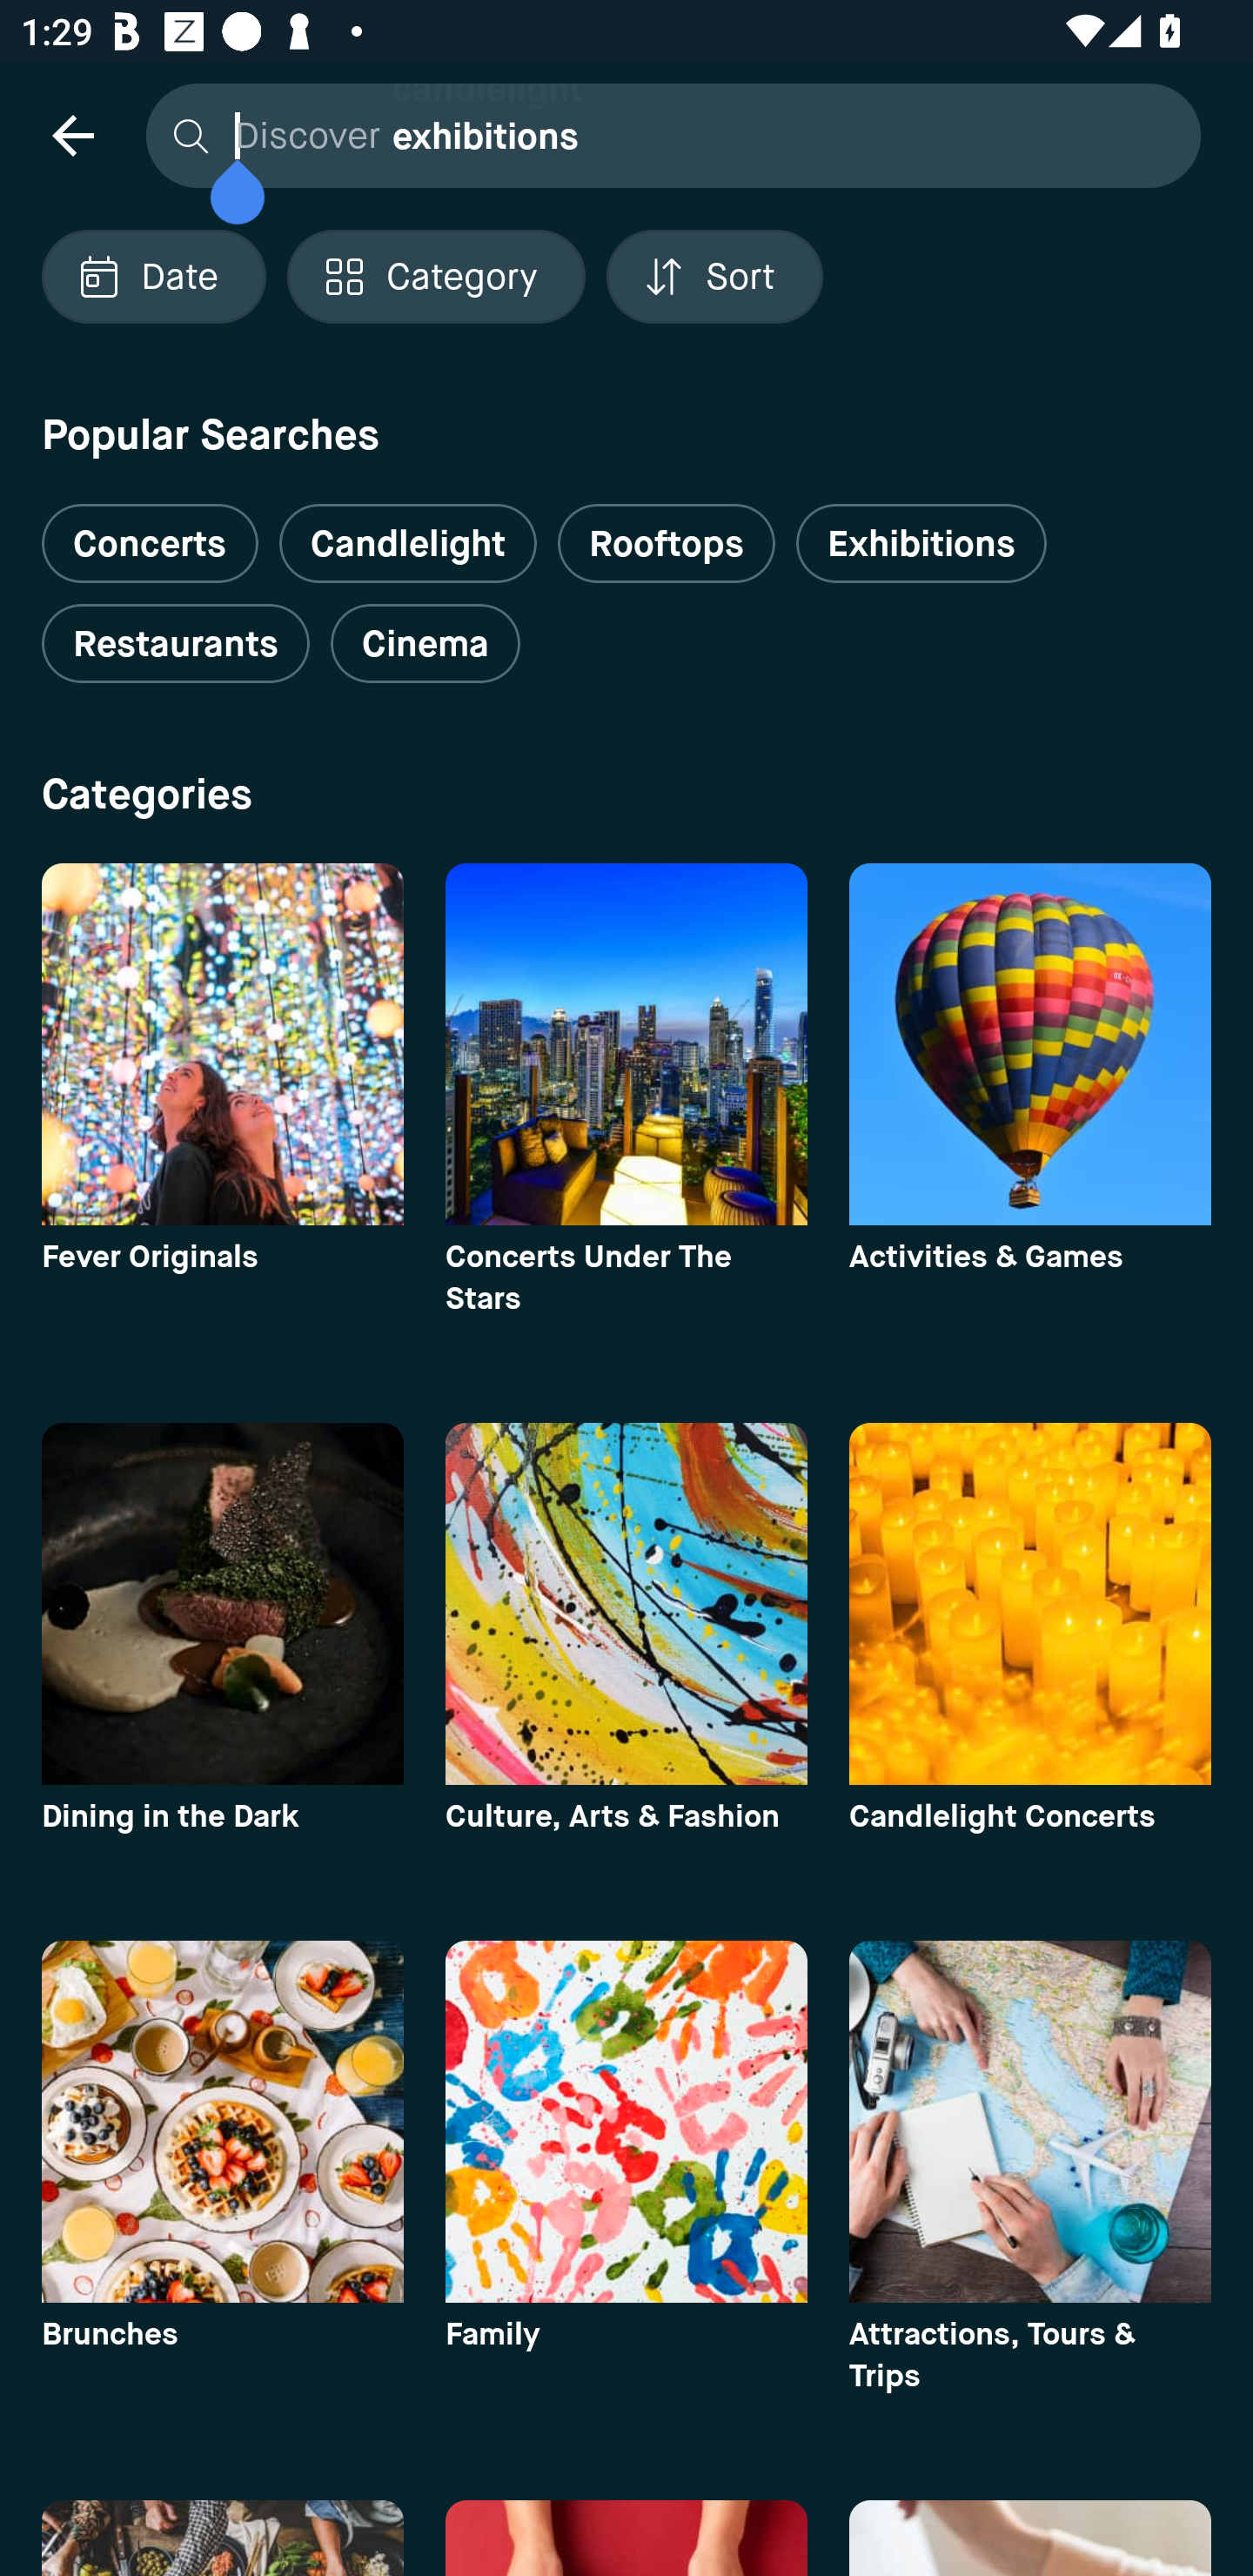 This screenshot has height=2576, width=1253. I want to click on category image, so click(626, 2121).